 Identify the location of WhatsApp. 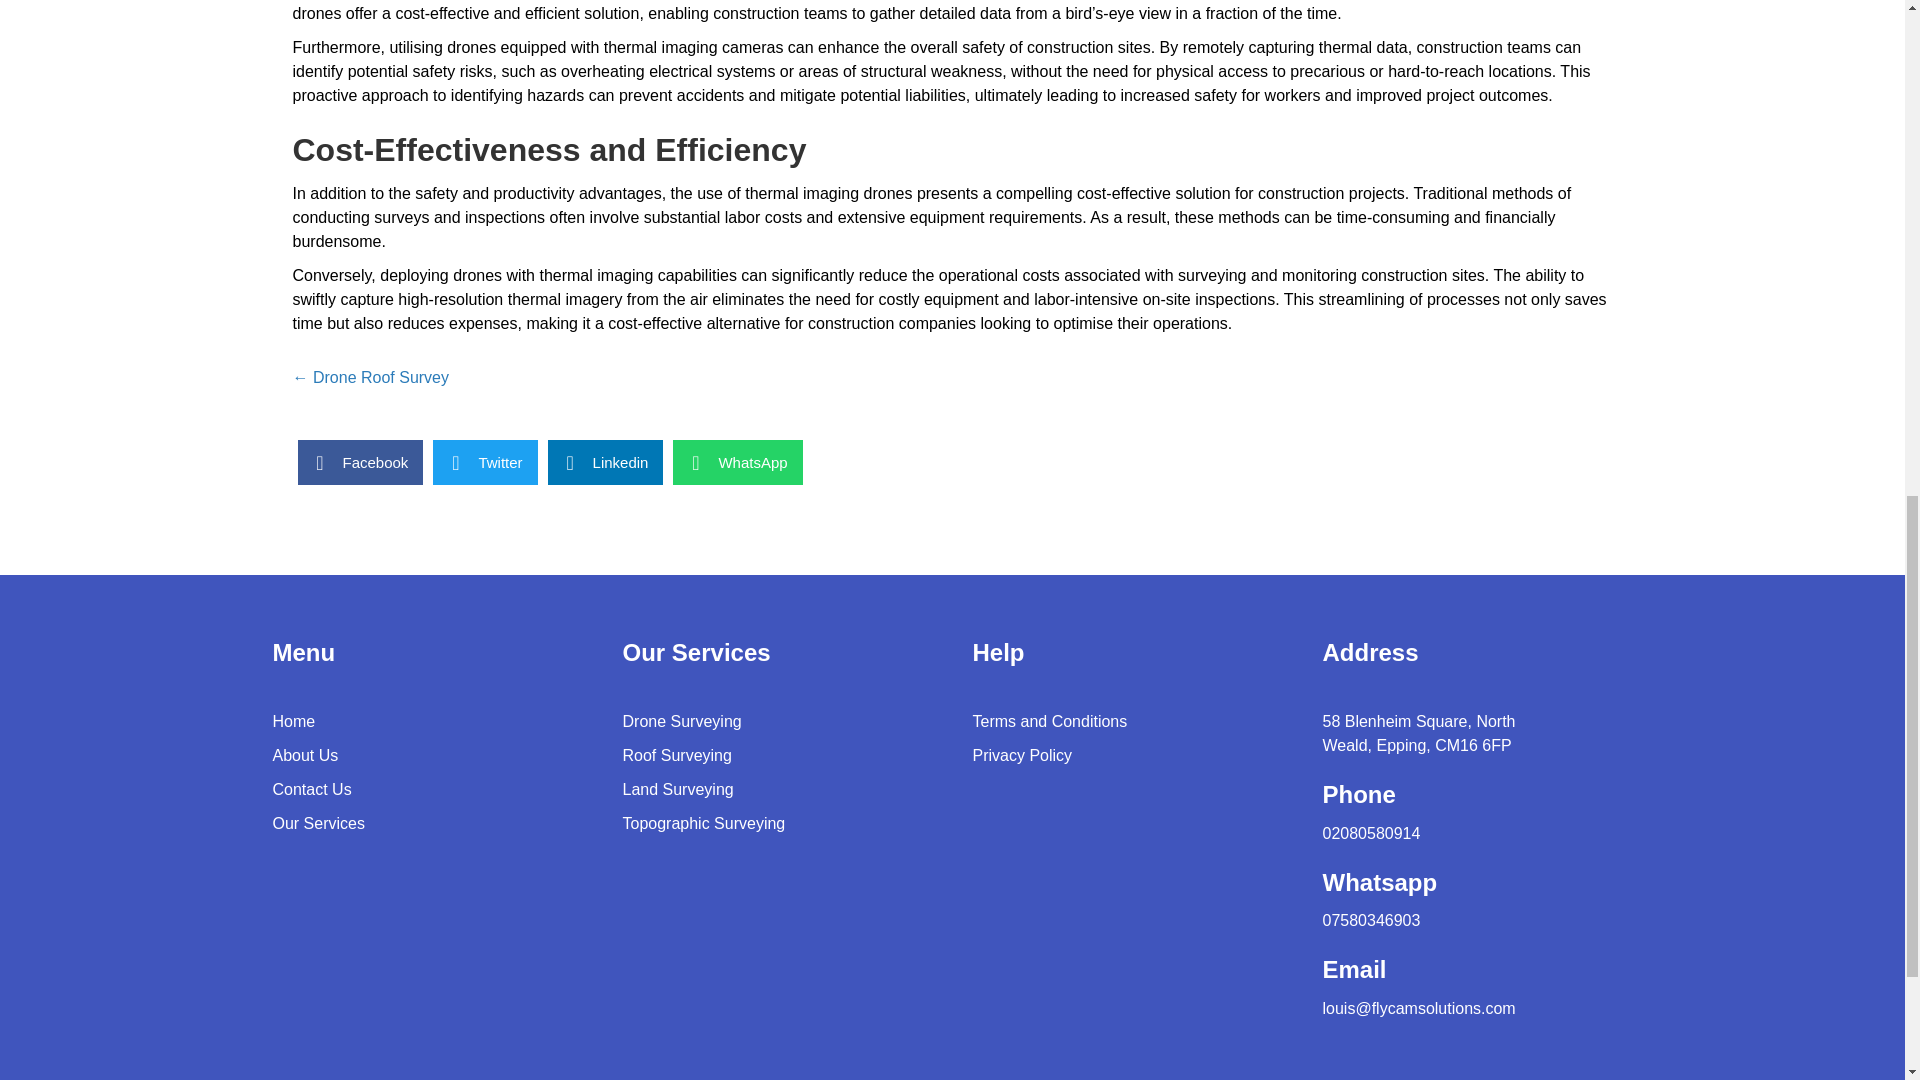
(738, 462).